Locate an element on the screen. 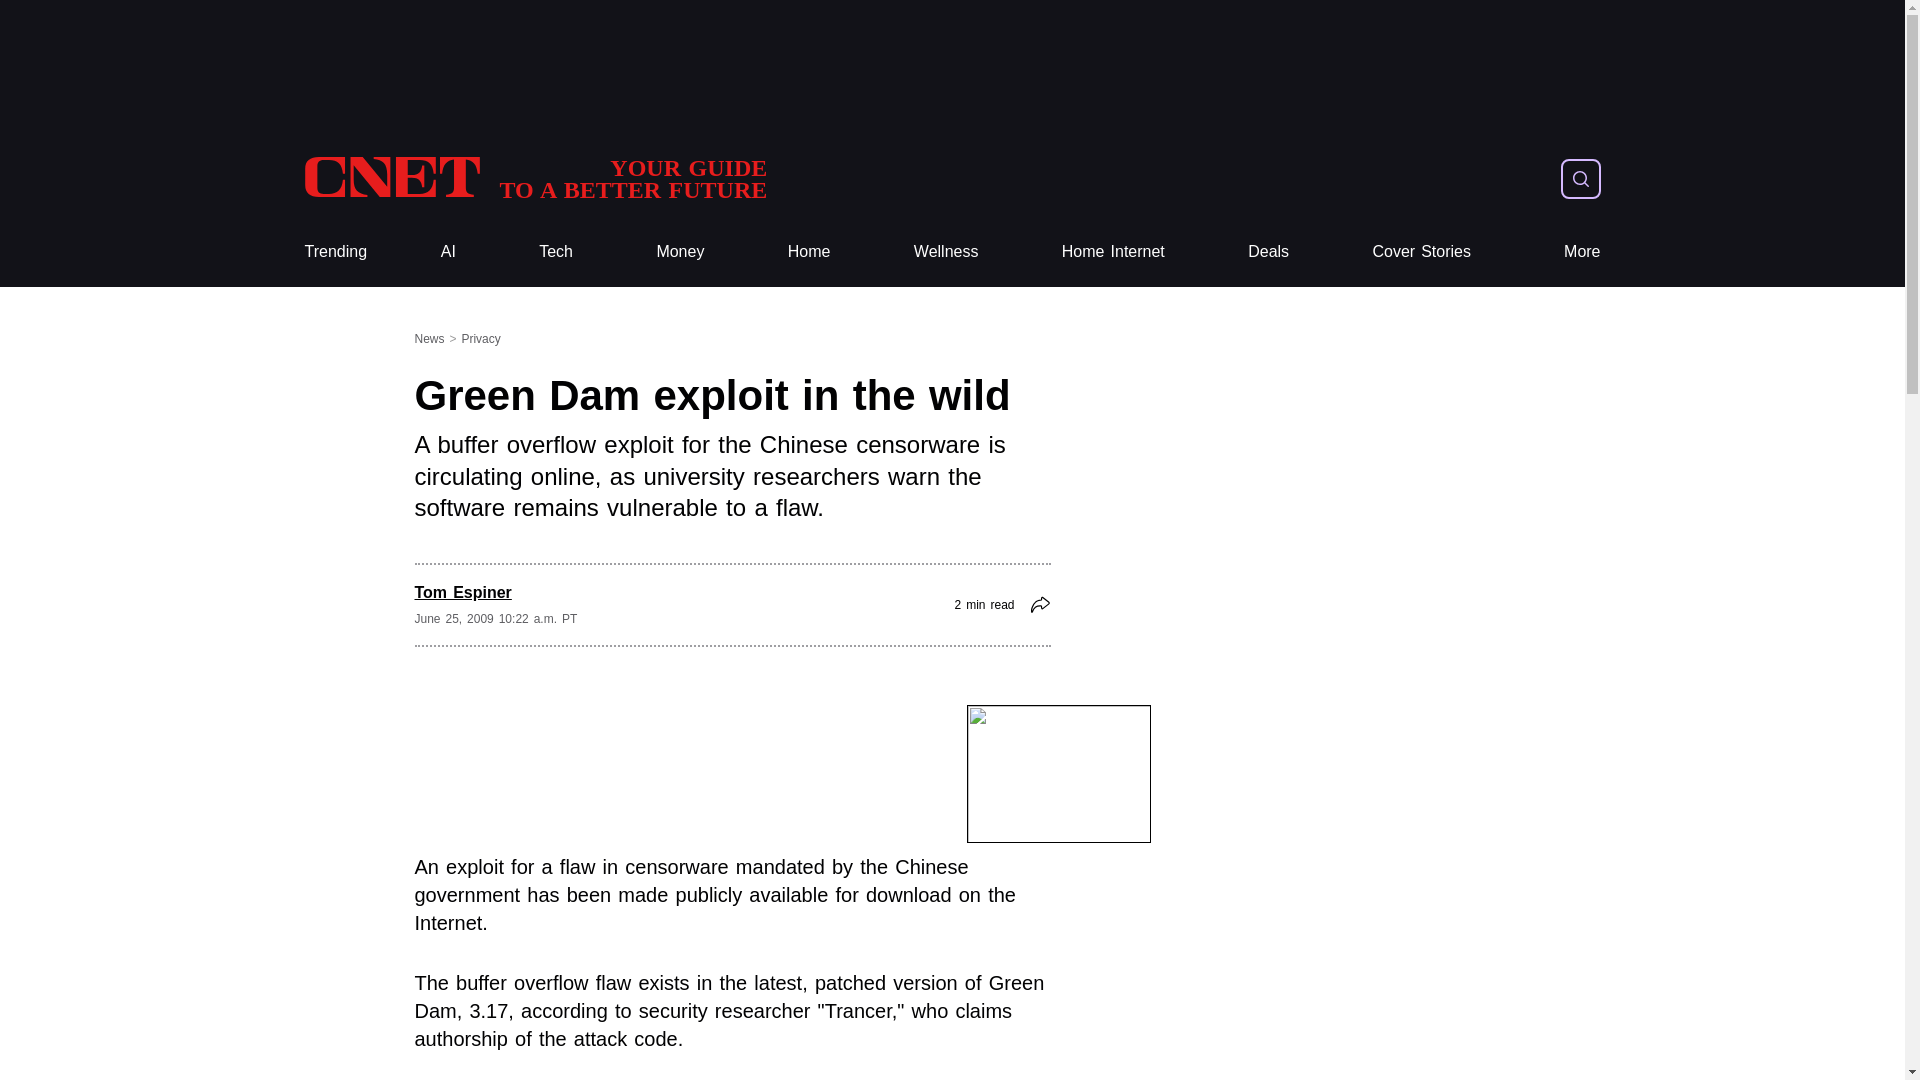  Wellness is located at coordinates (946, 252).